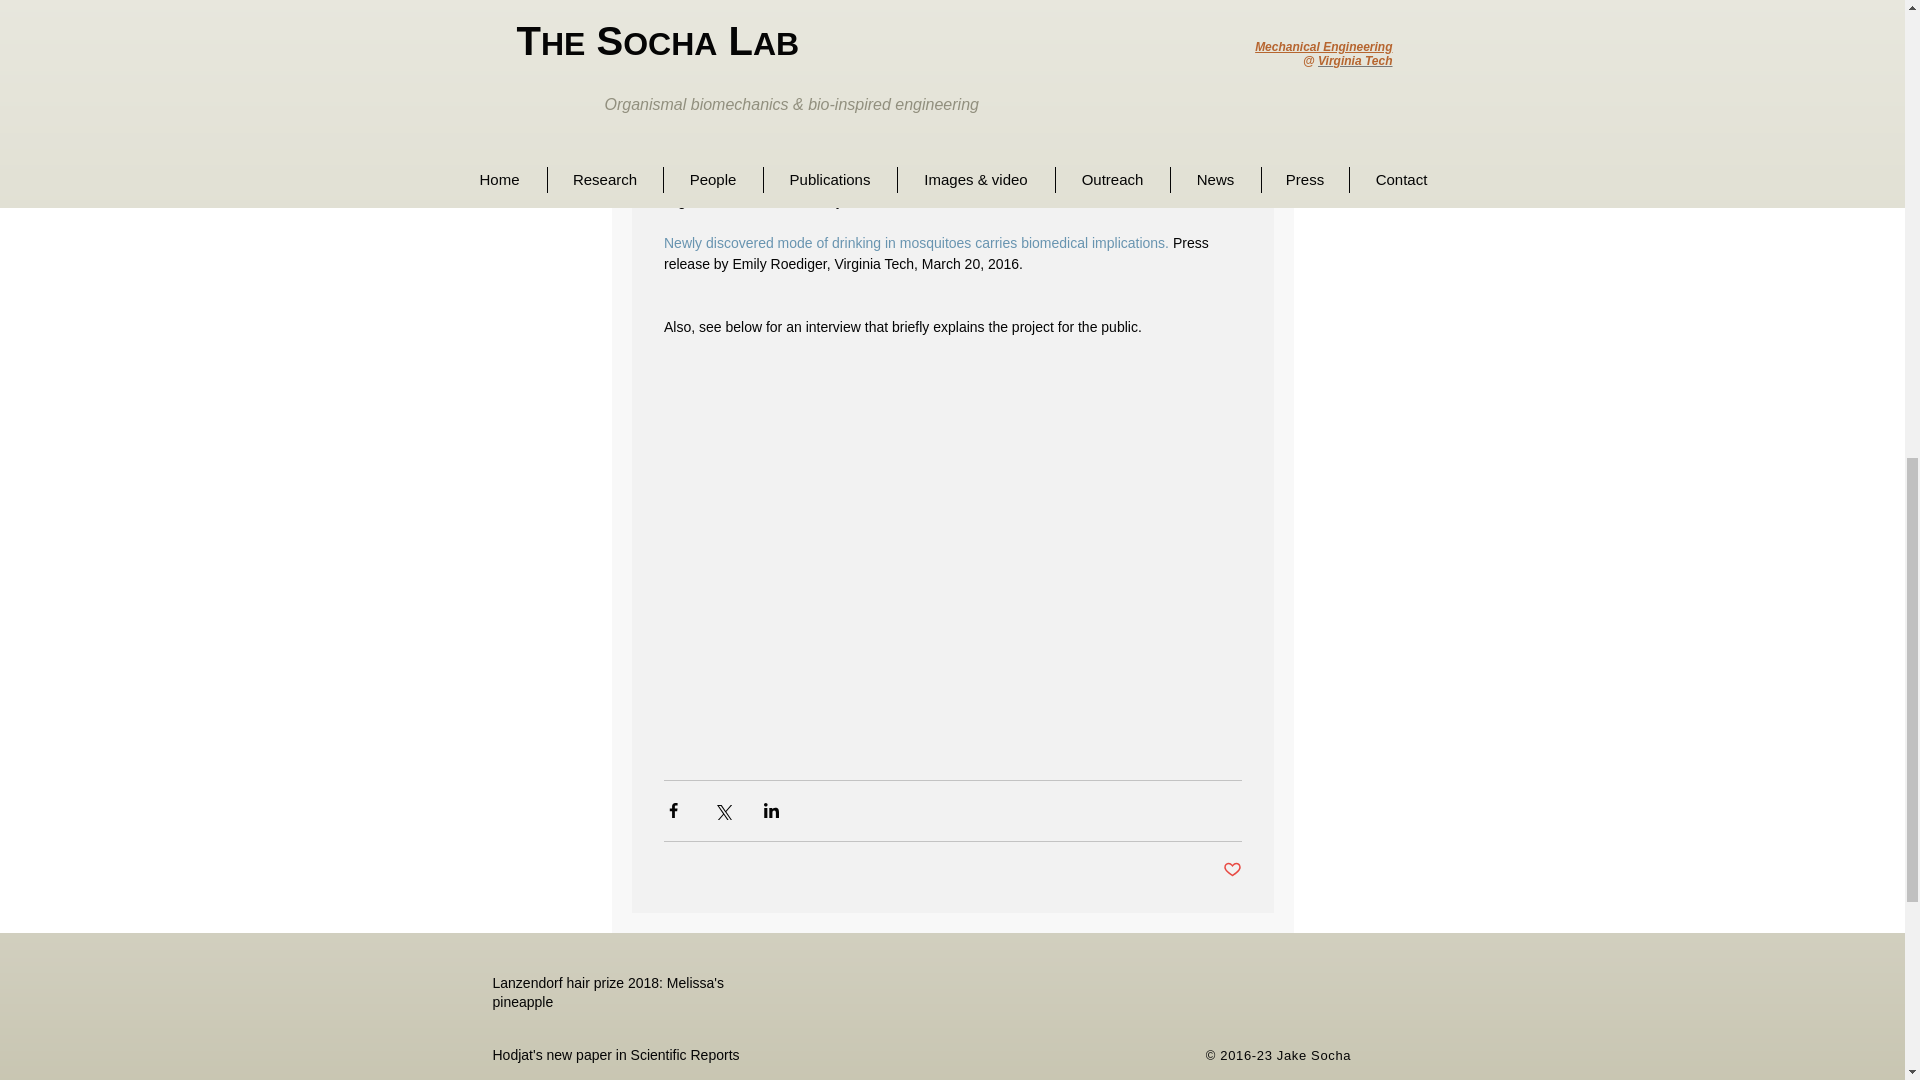 This screenshot has height=1080, width=1920. Describe the element at coordinates (636, 997) in the screenshot. I see `Lanzendorf hair prize 2018: Melissa's pineapple` at that location.